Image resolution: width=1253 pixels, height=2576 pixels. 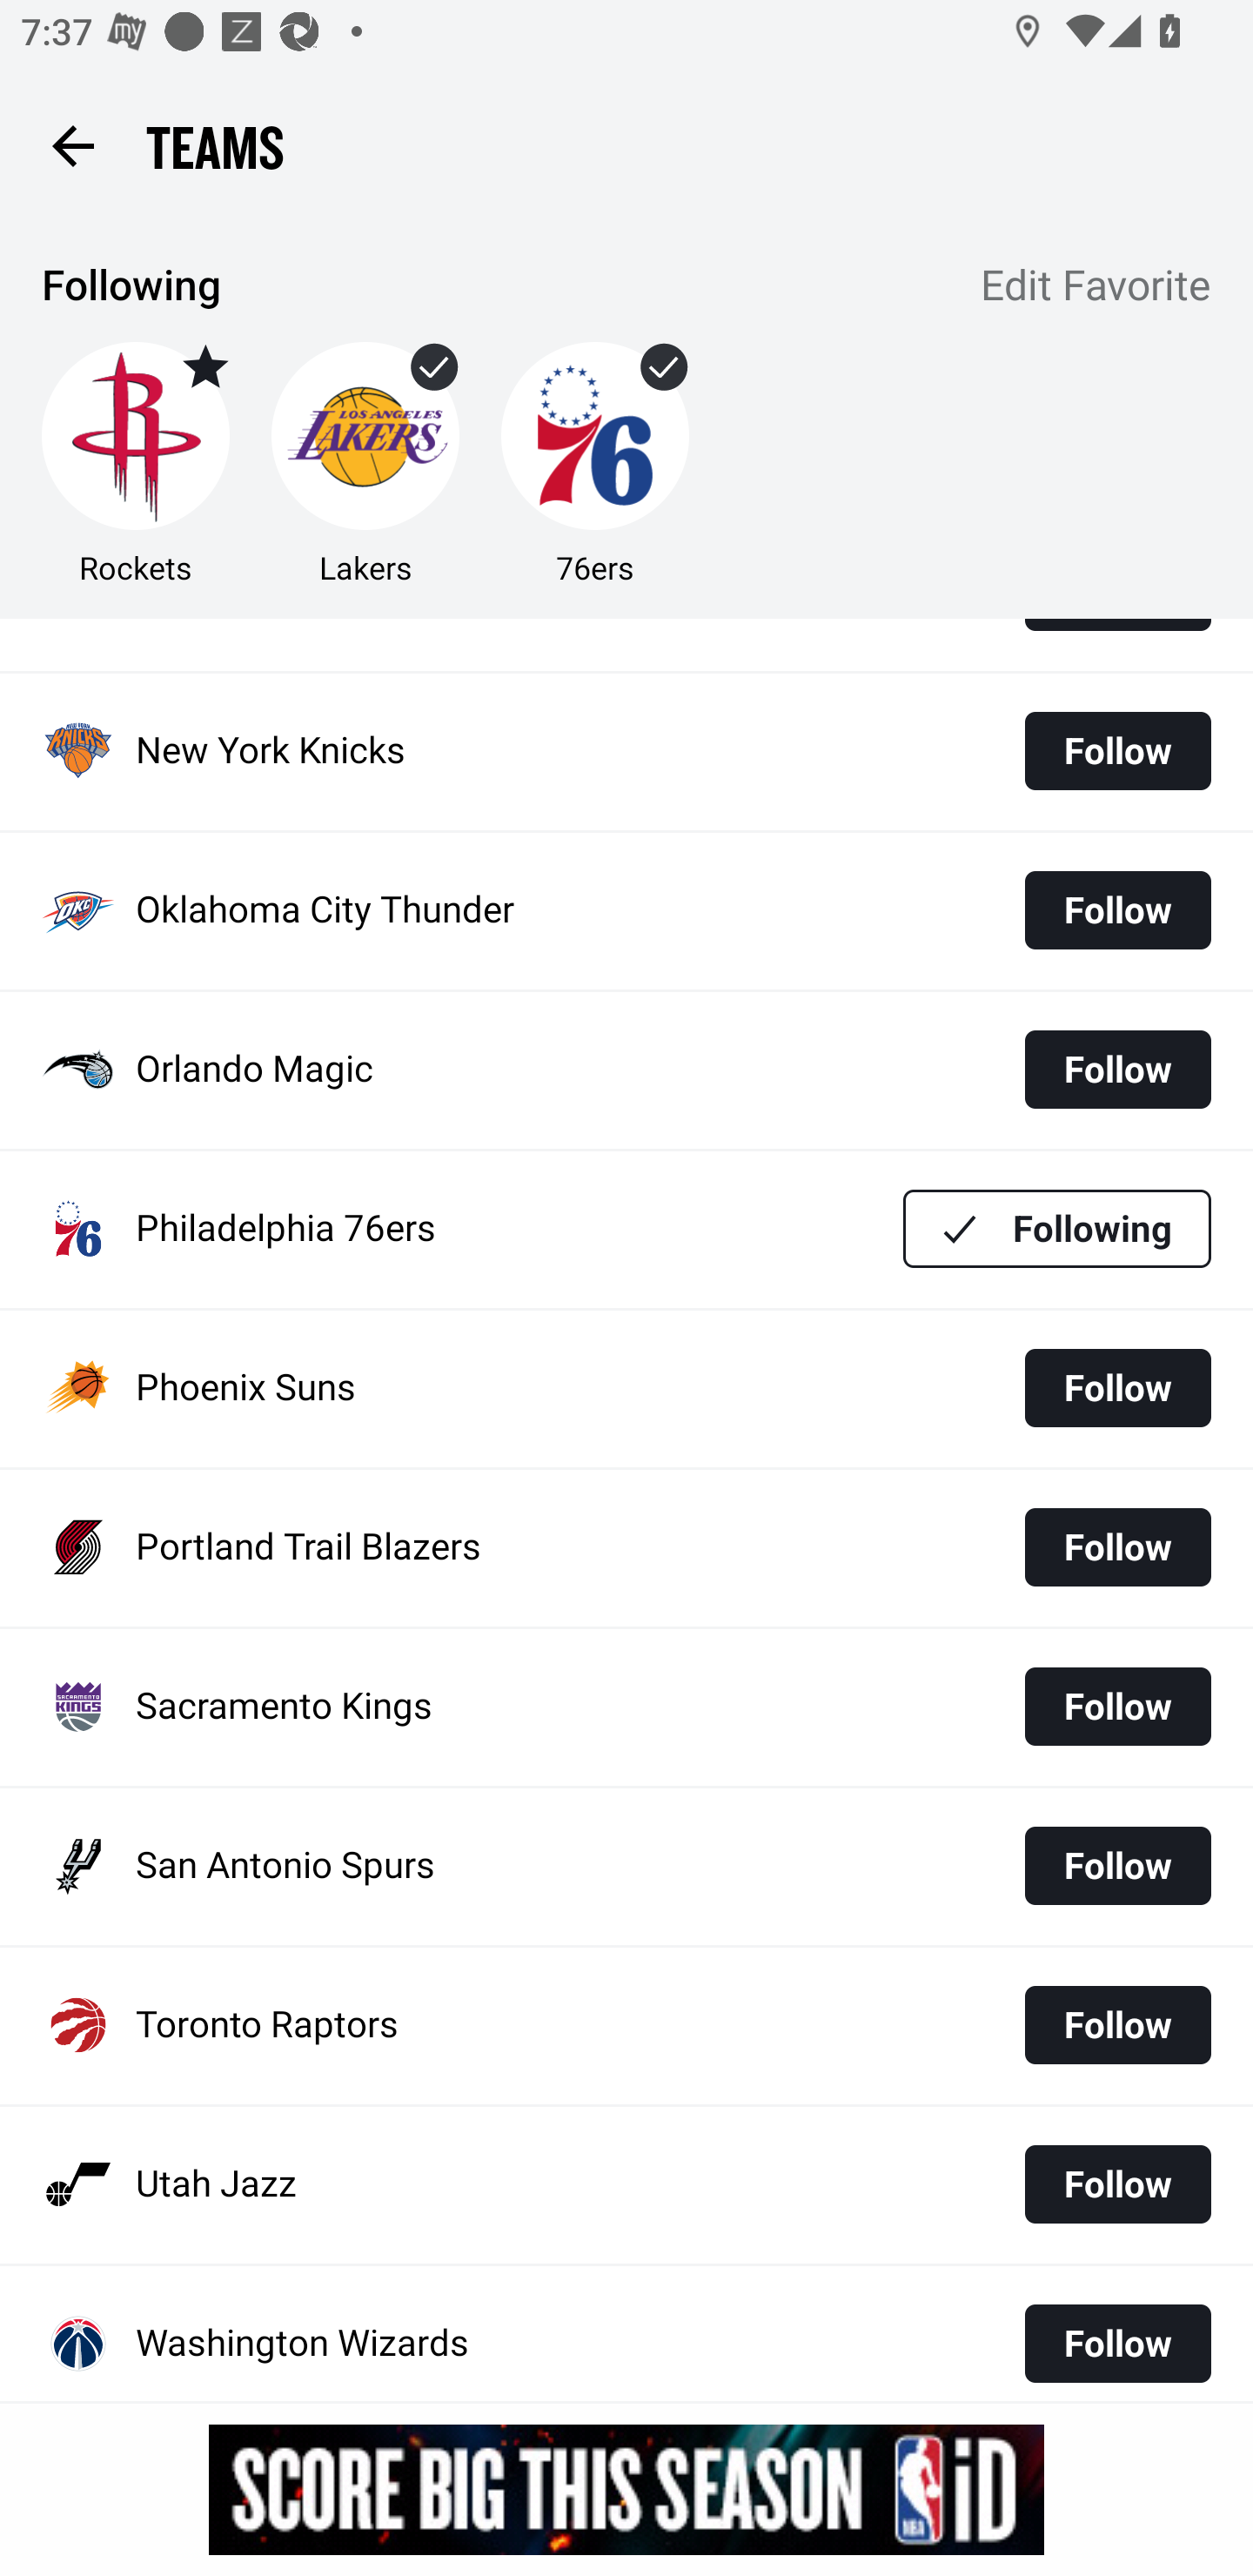 What do you see at coordinates (626, 2185) in the screenshot?
I see `Utah Jazz Follow` at bounding box center [626, 2185].